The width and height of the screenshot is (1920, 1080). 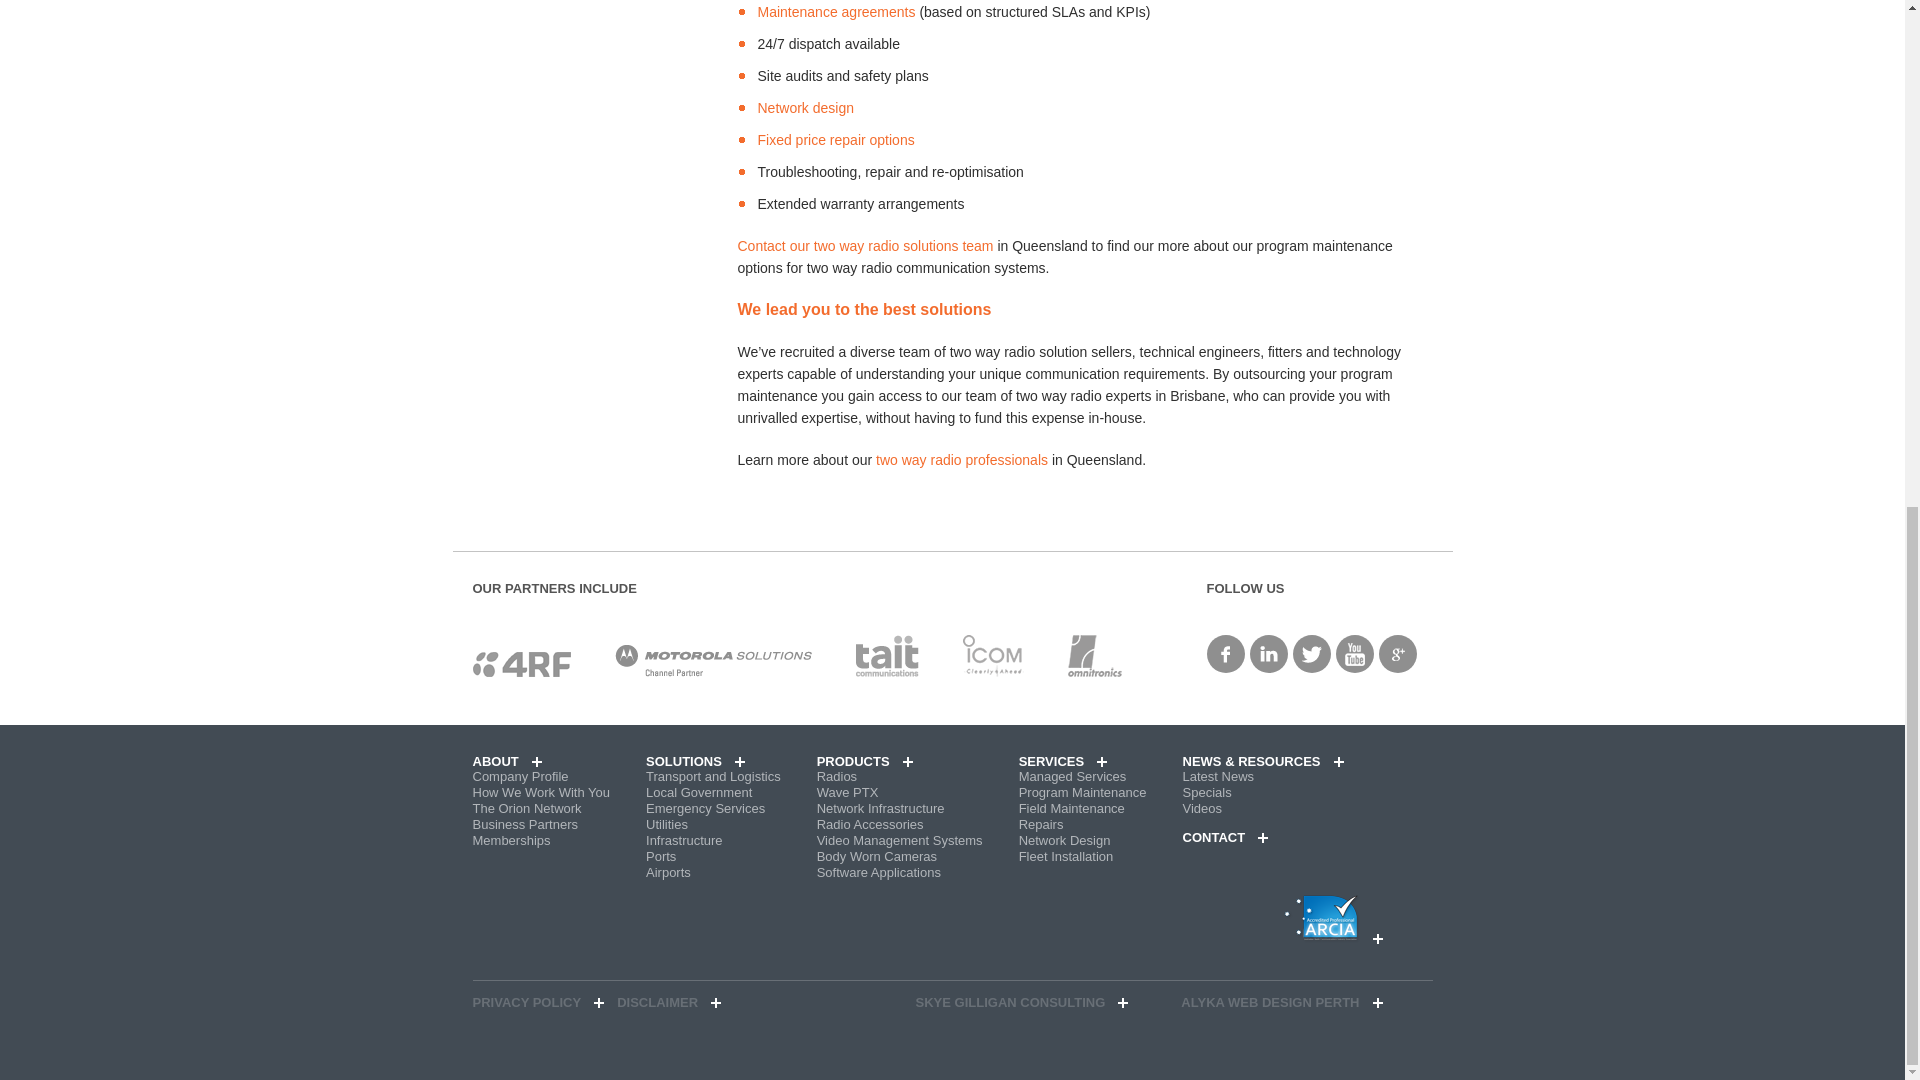 What do you see at coordinates (1022, 1002) in the screenshot?
I see `Skye Gilligan Consulting` at bounding box center [1022, 1002].